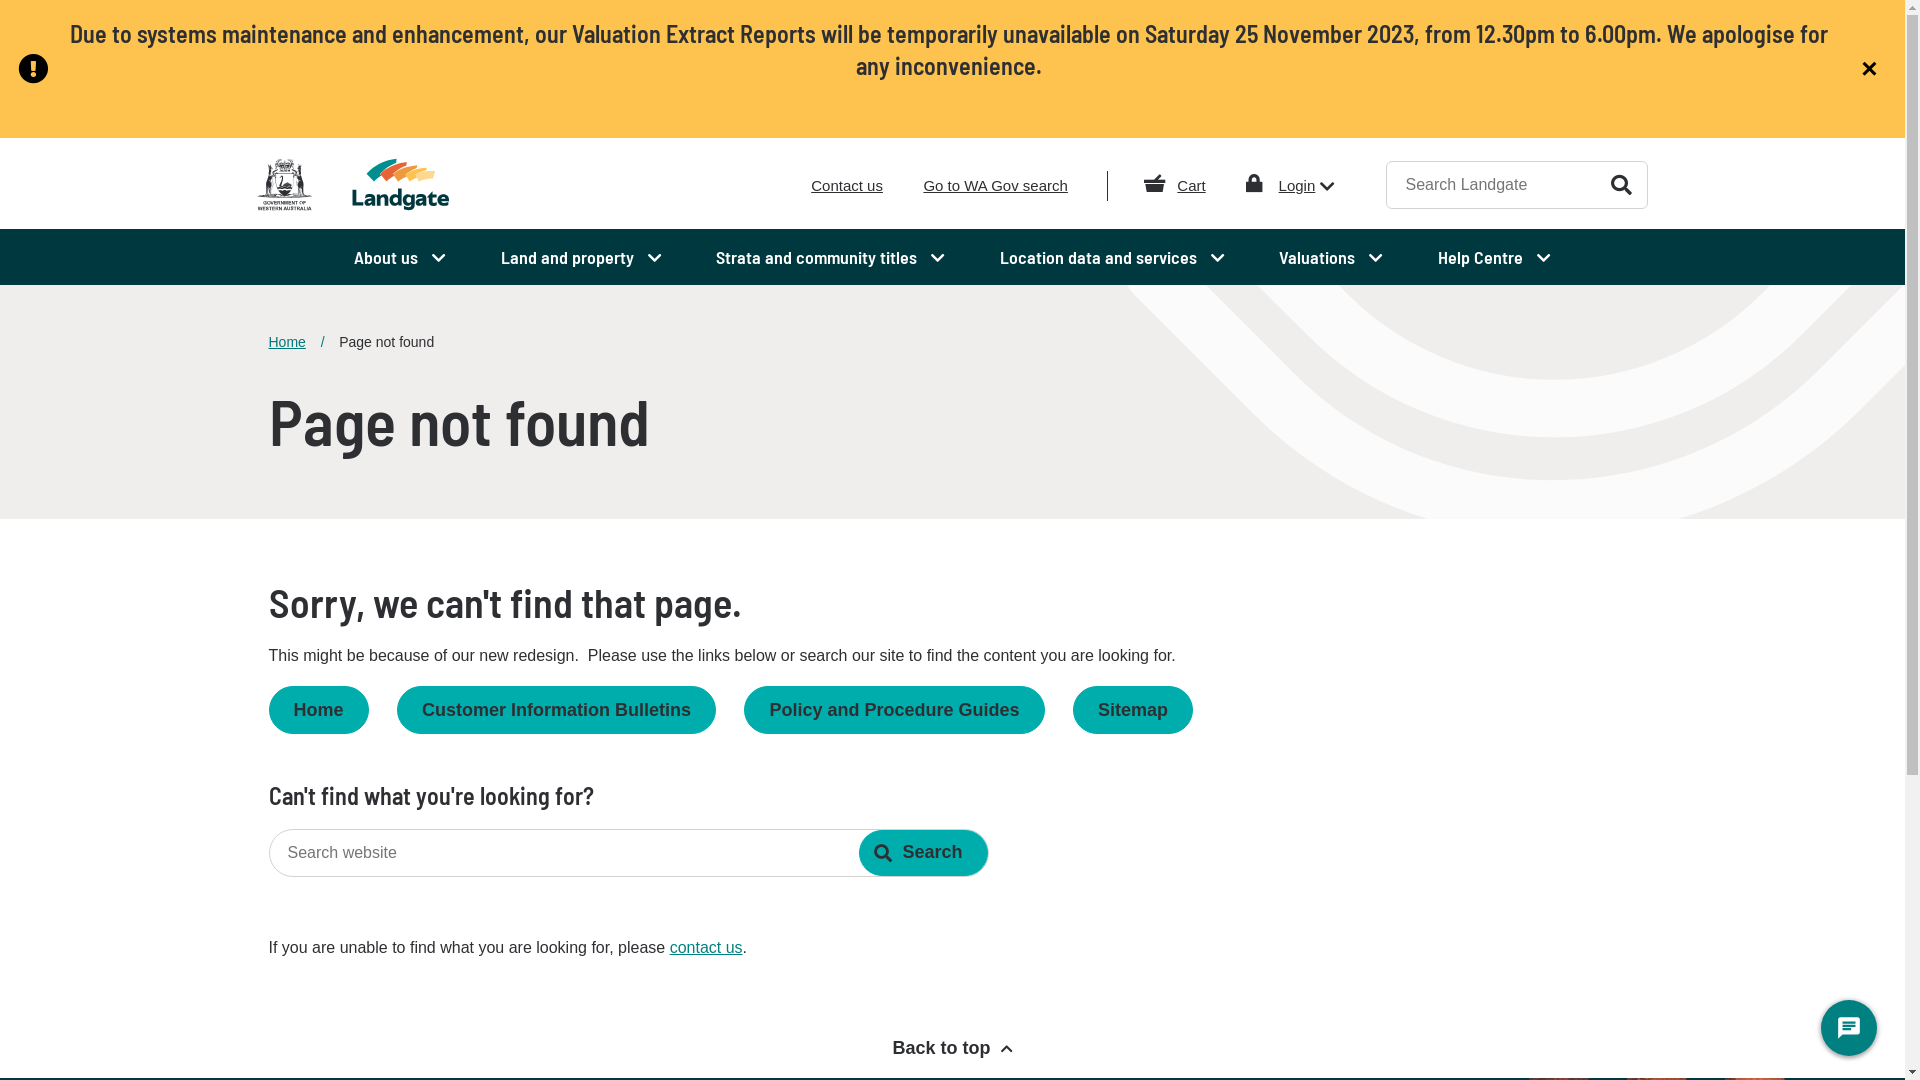 The width and height of the screenshot is (1920, 1080). Describe the element at coordinates (706, 948) in the screenshot. I see `contact us` at that location.